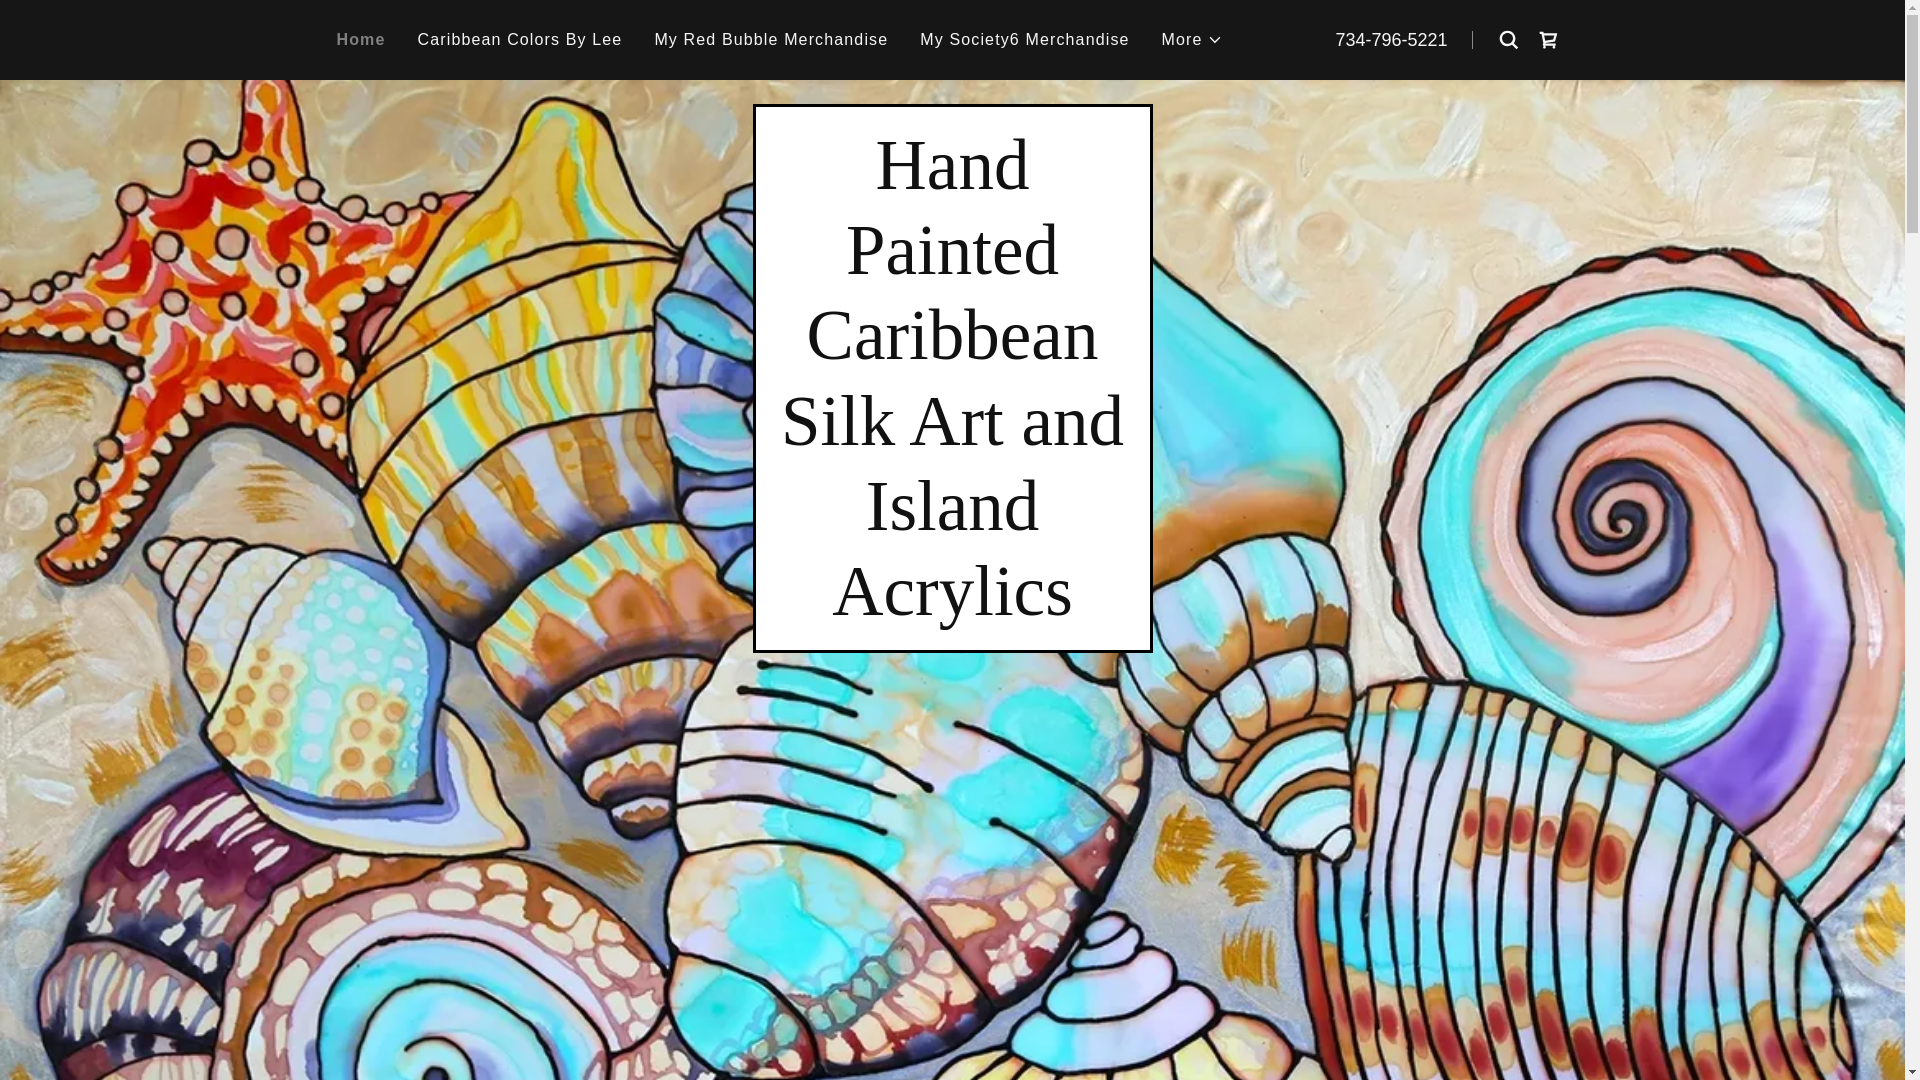  I want to click on 734-796-5221, so click(1390, 40).